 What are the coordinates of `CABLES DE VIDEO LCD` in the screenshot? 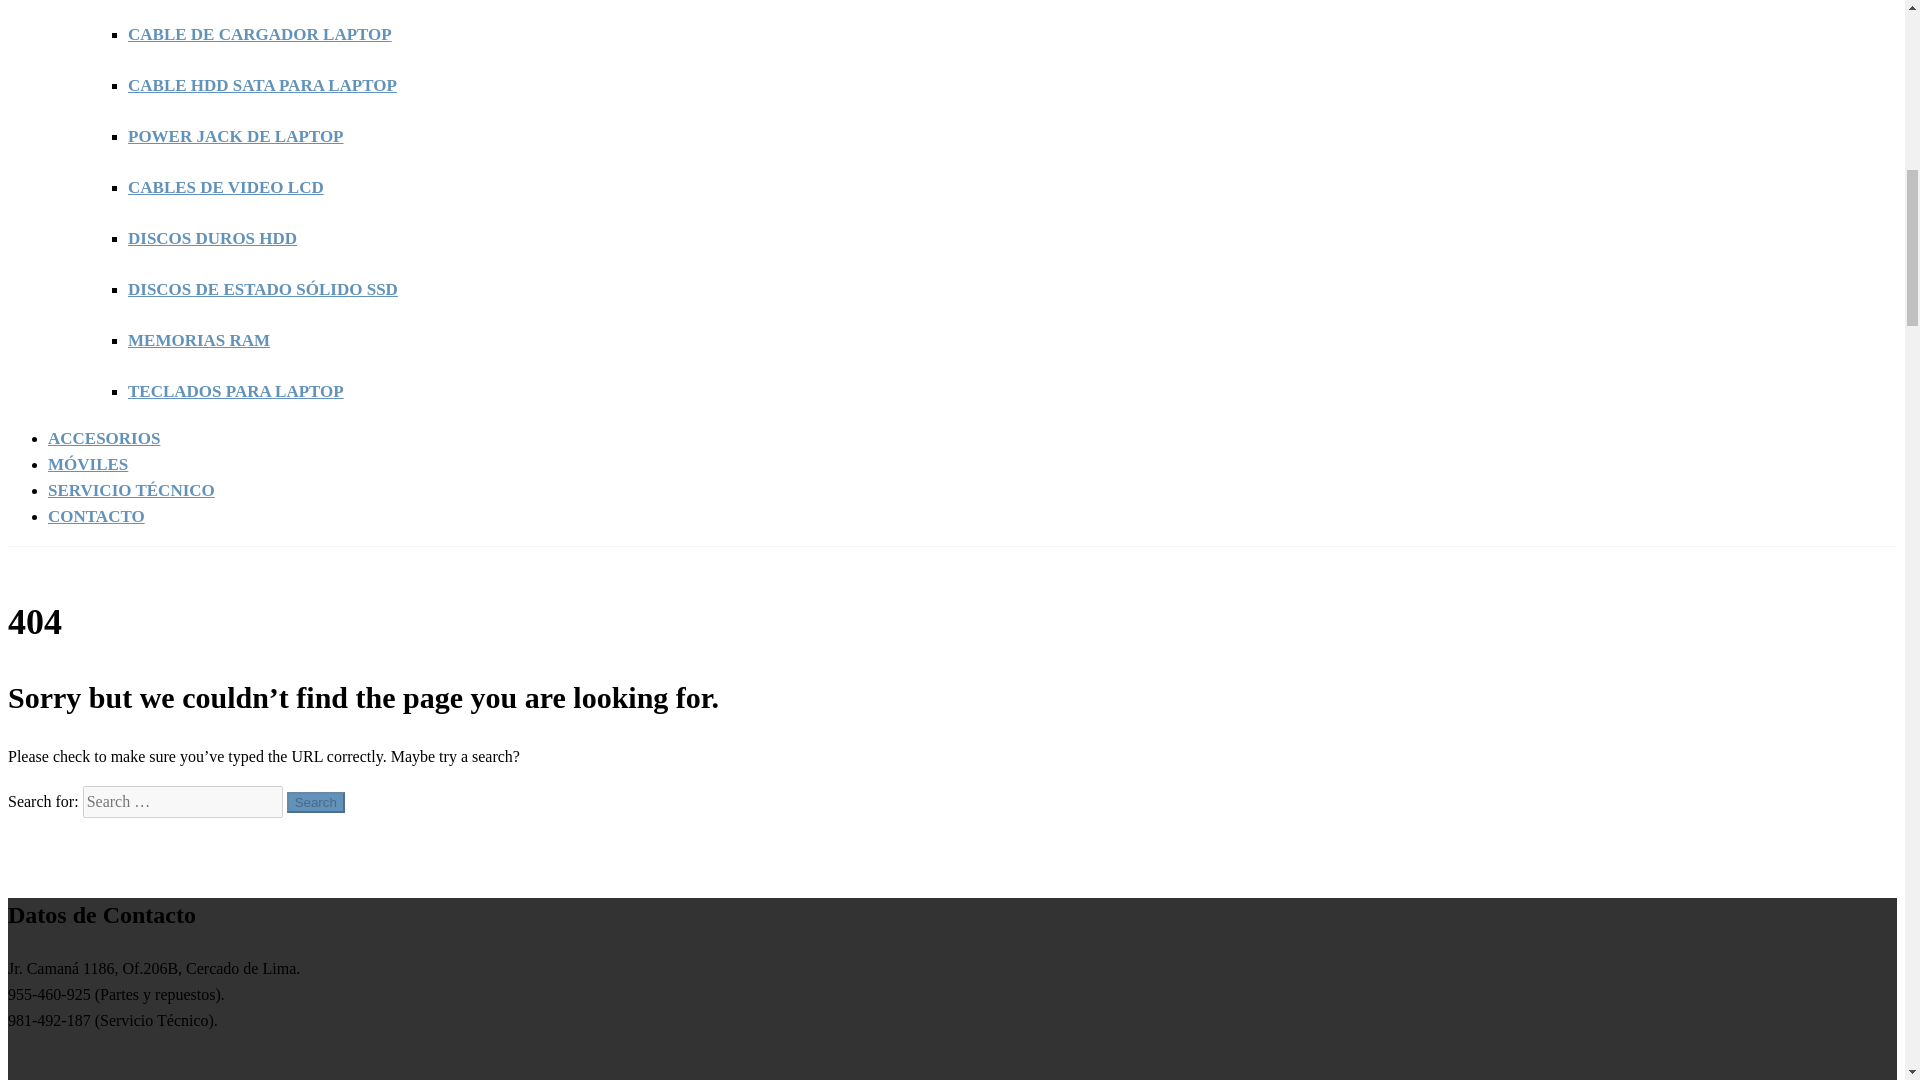 It's located at (226, 187).